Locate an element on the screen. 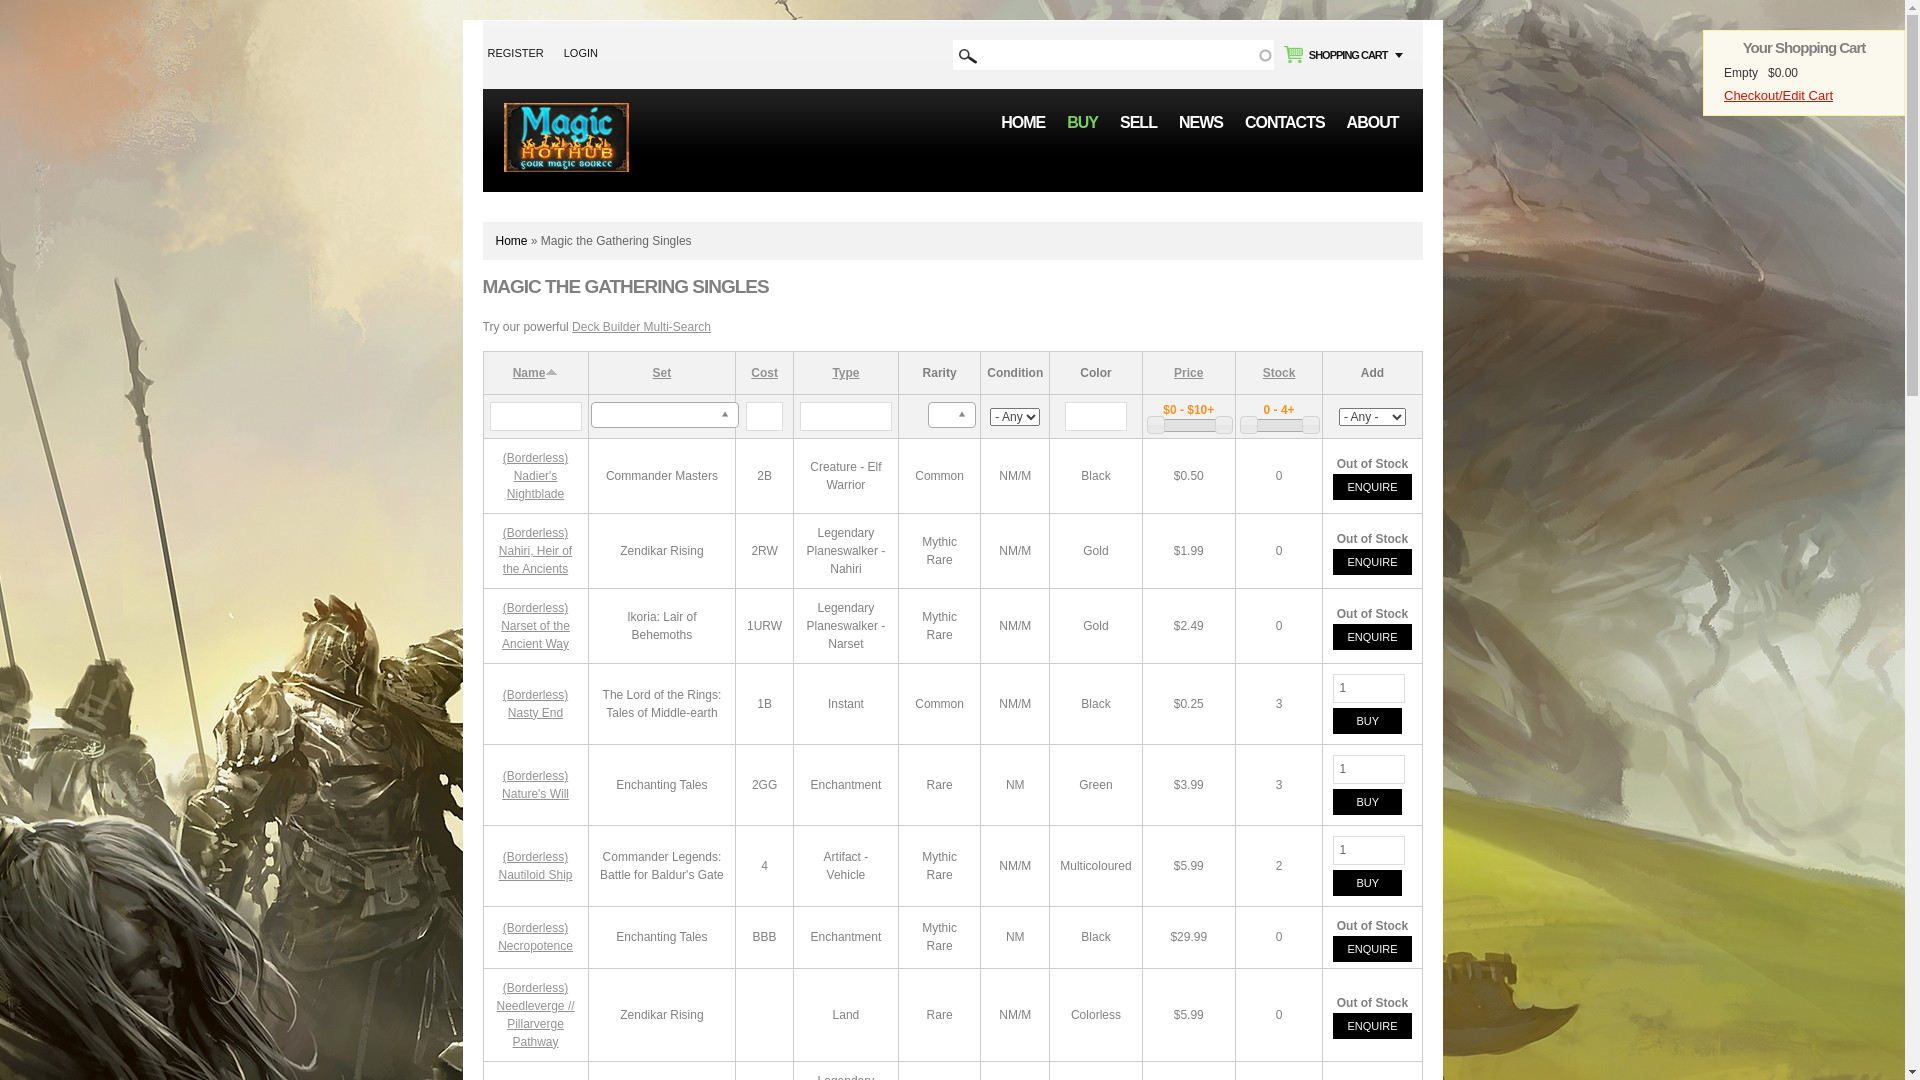 The height and width of the screenshot is (1080, 1920). LOGIN is located at coordinates (581, 53).